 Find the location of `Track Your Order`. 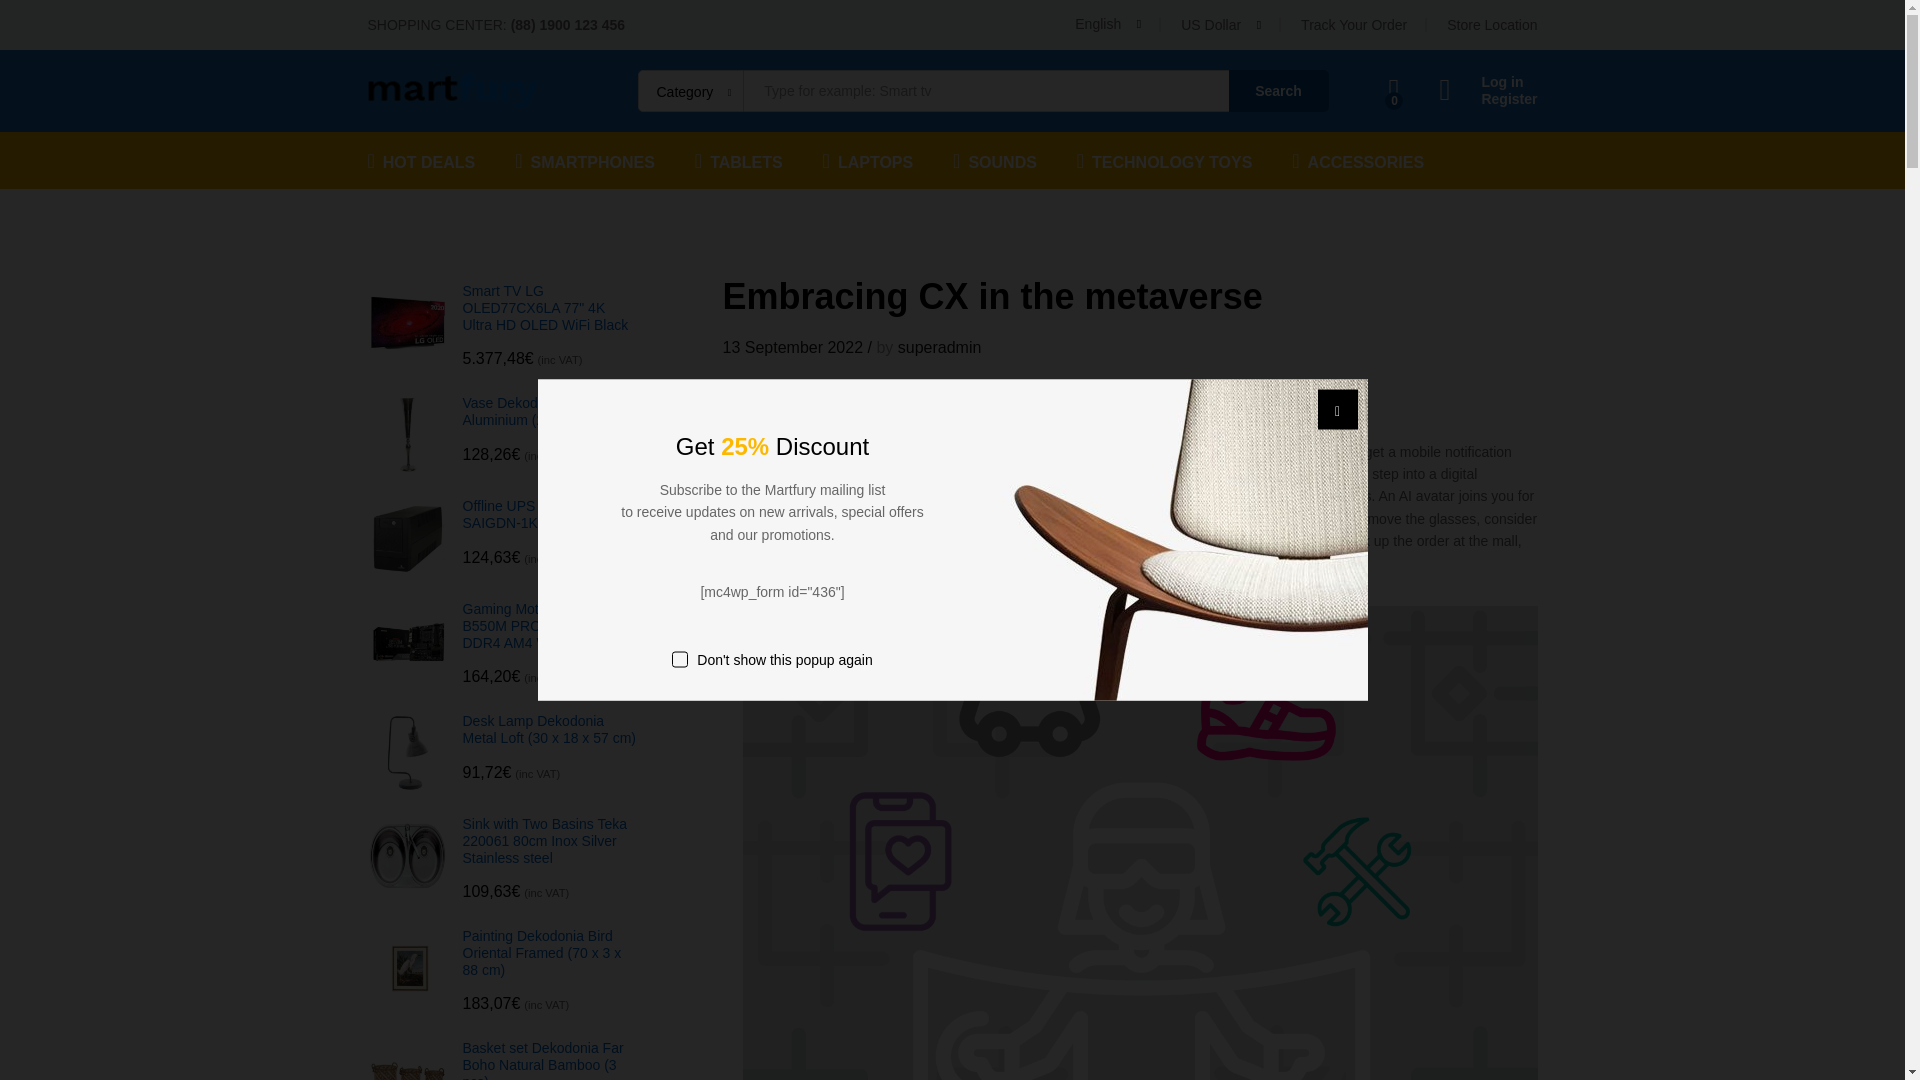

Track Your Order is located at coordinates (1354, 25).